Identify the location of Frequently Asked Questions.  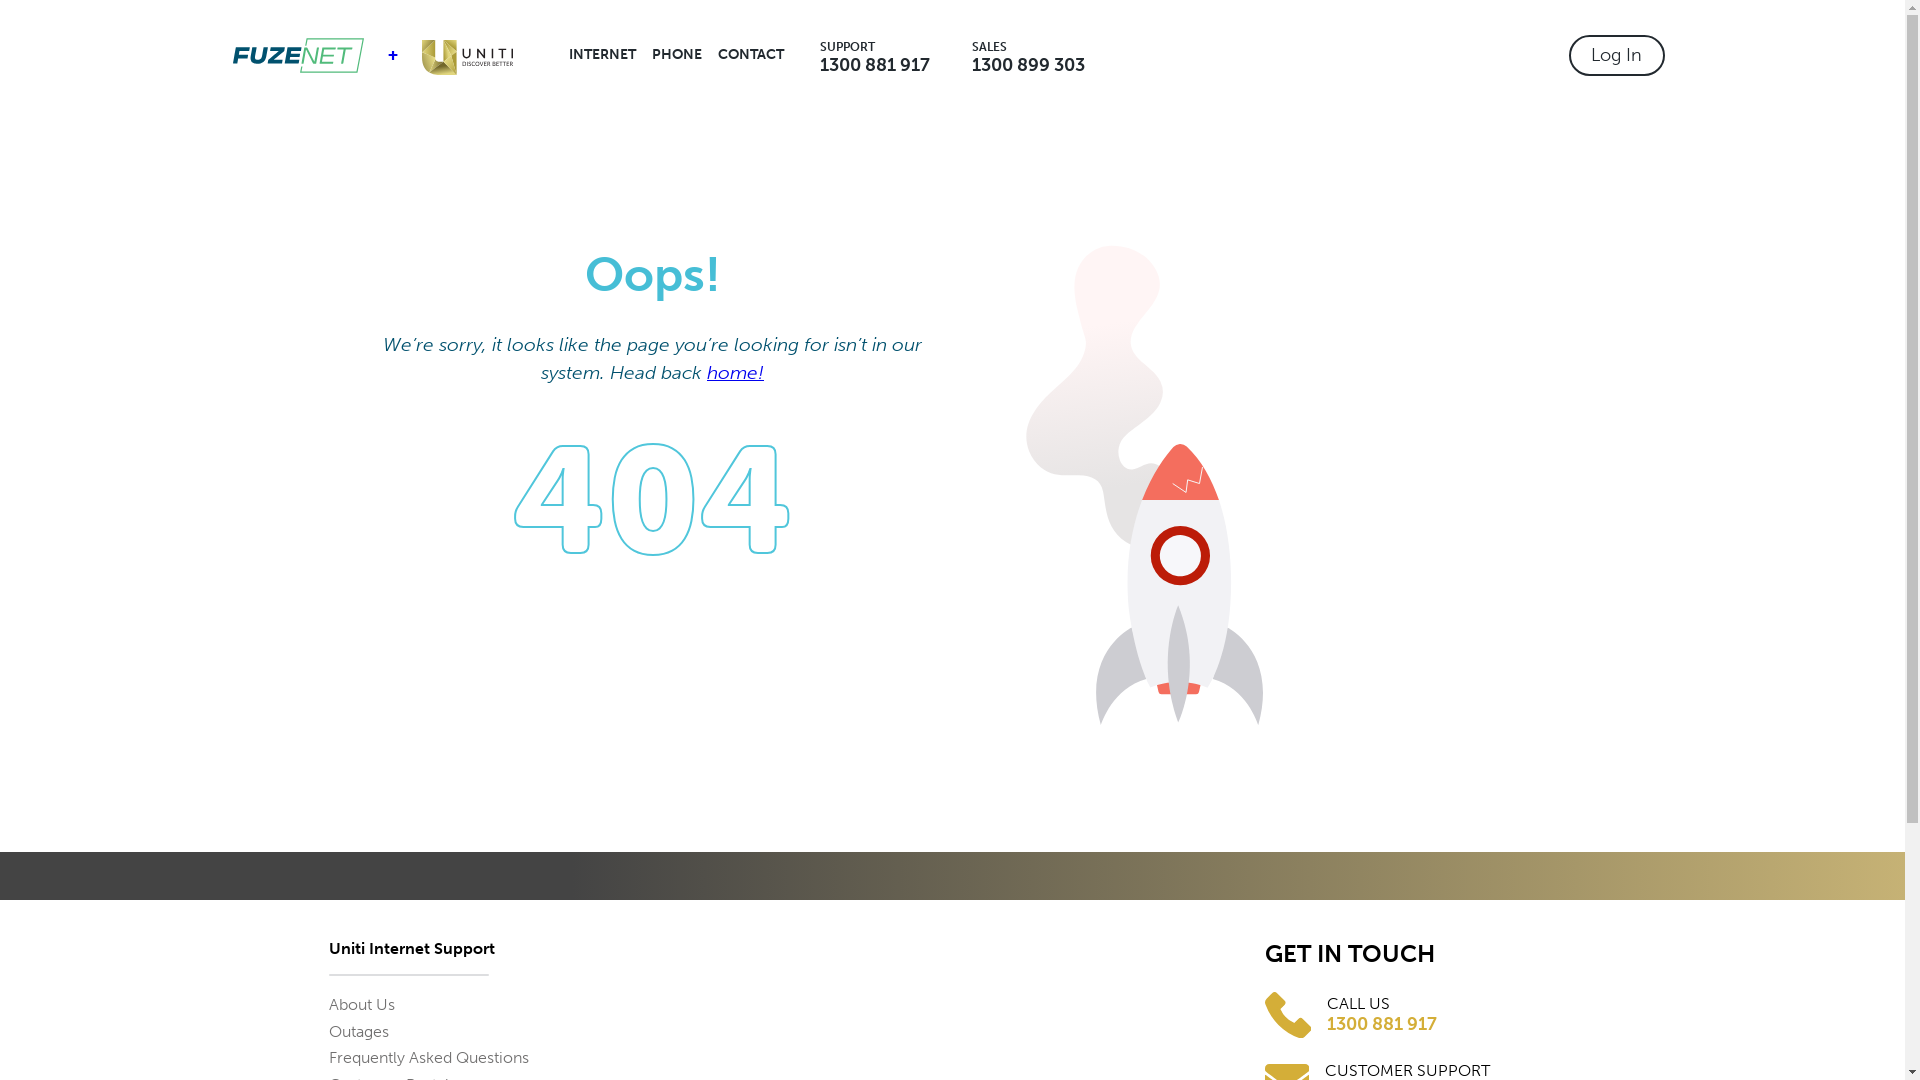
(428, 1058).